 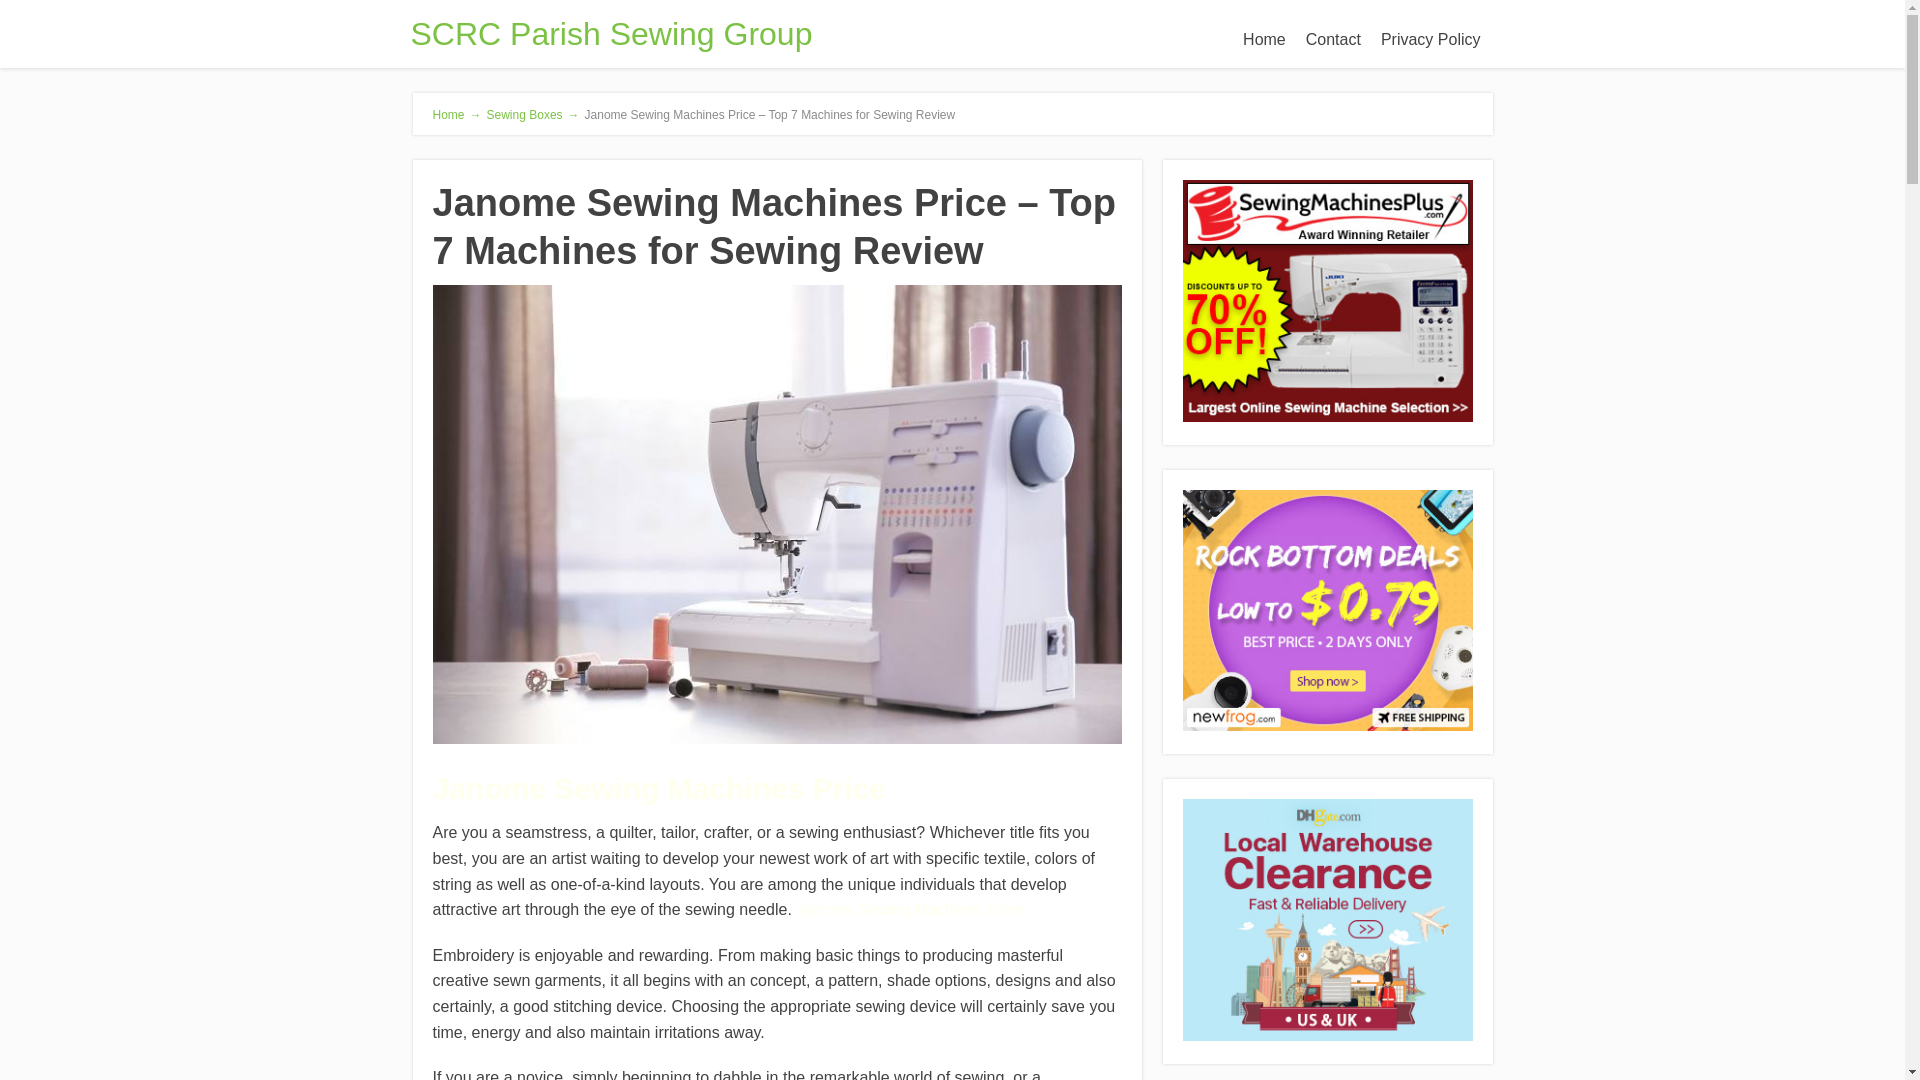 What do you see at coordinates (1264, 40) in the screenshot?
I see `Home` at bounding box center [1264, 40].